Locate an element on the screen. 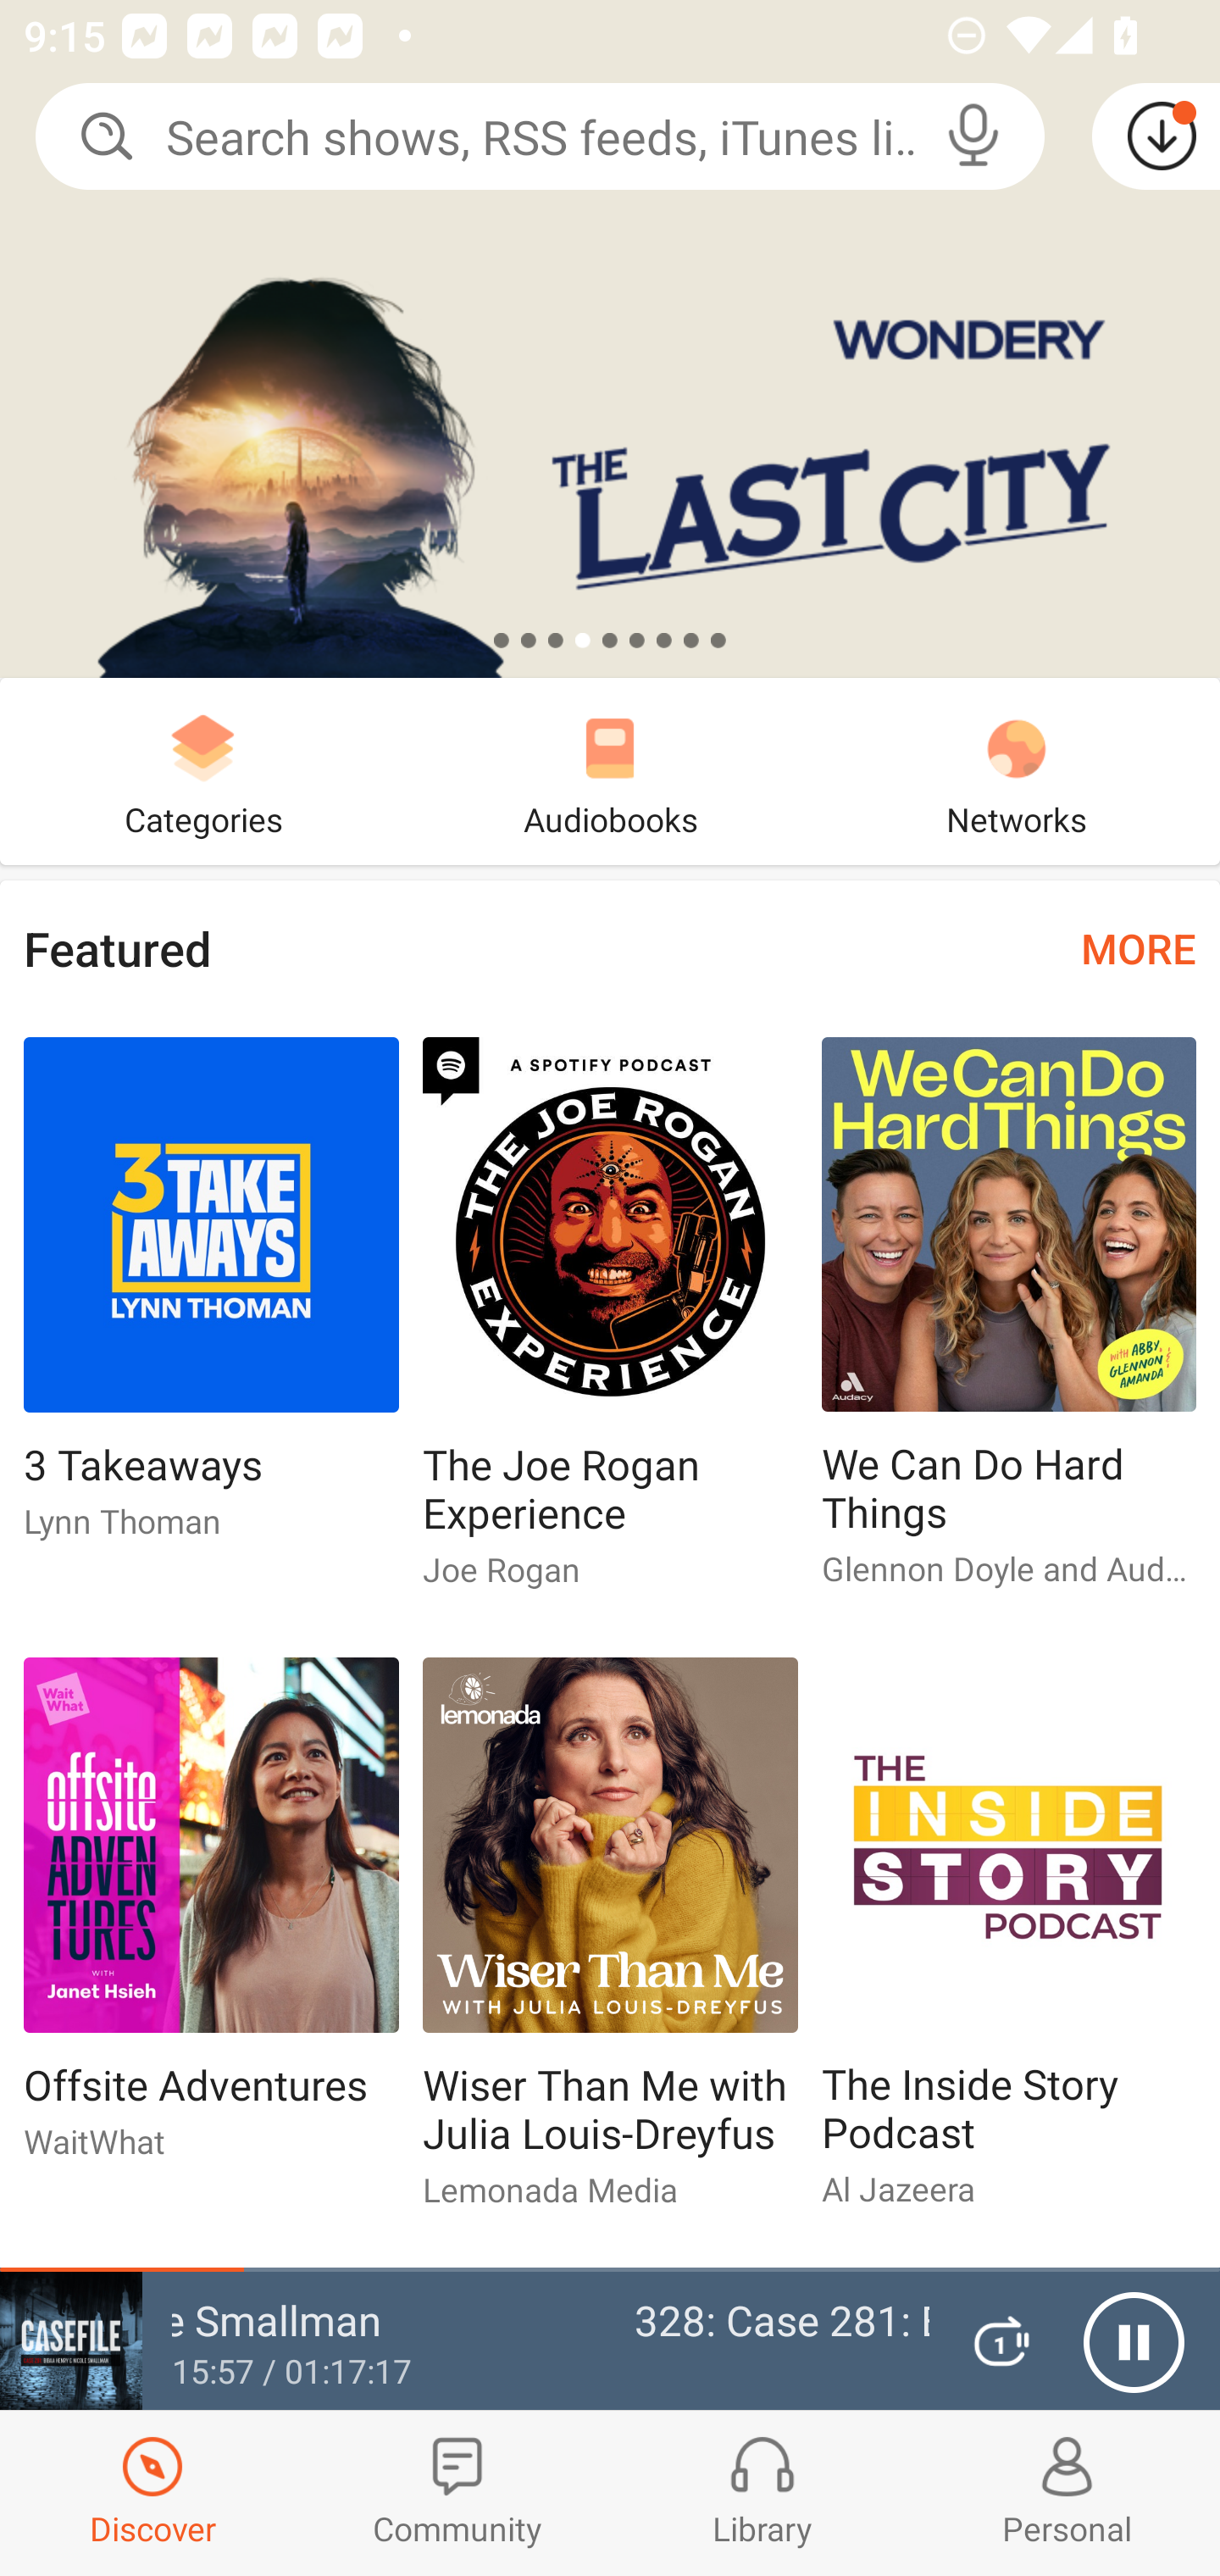 The height and width of the screenshot is (2576, 1220). 3 Takeaways 3 Takeaways Lynn Thoman is located at coordinates (210, 1302).